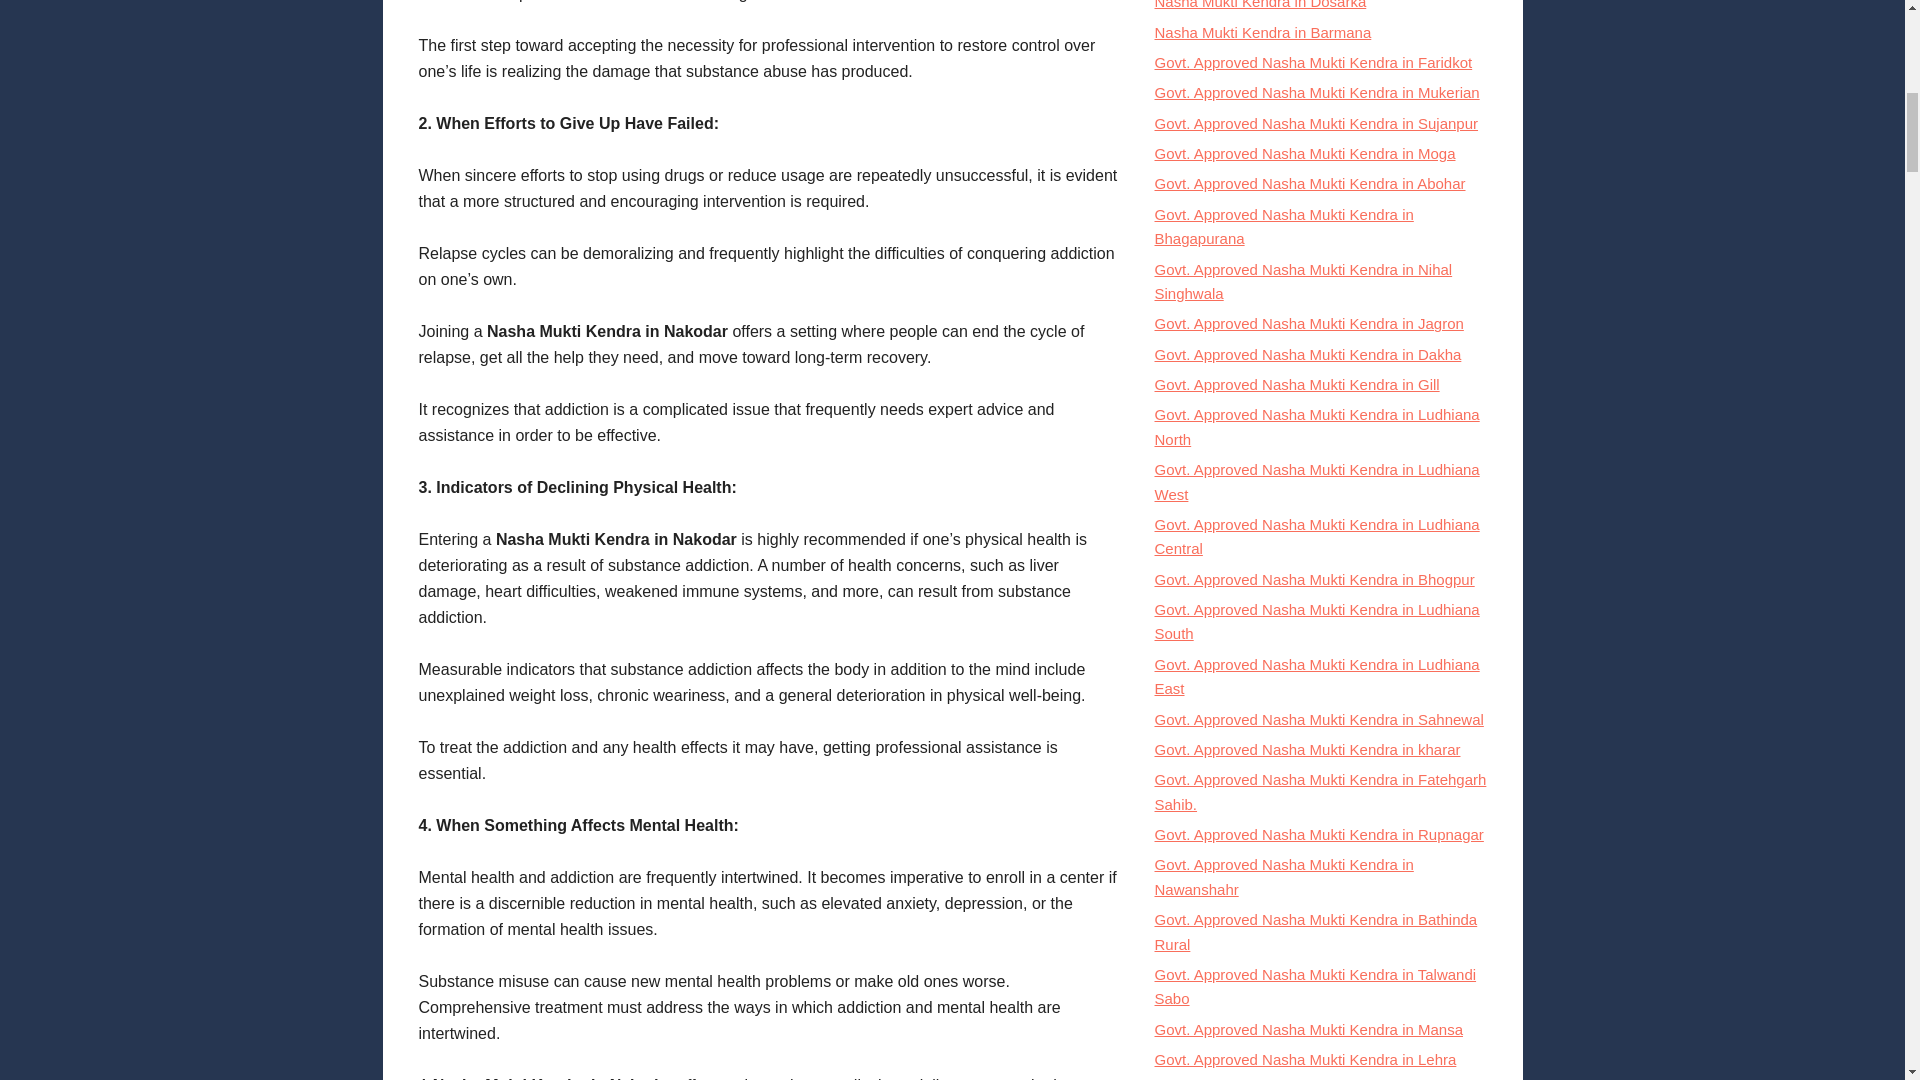 Image resolution: width=1920 pixels, height=1080 pixels. I want to click on Govt. Approved Nasha Mukti Kendra in Mukerian, so click(1316, 92).